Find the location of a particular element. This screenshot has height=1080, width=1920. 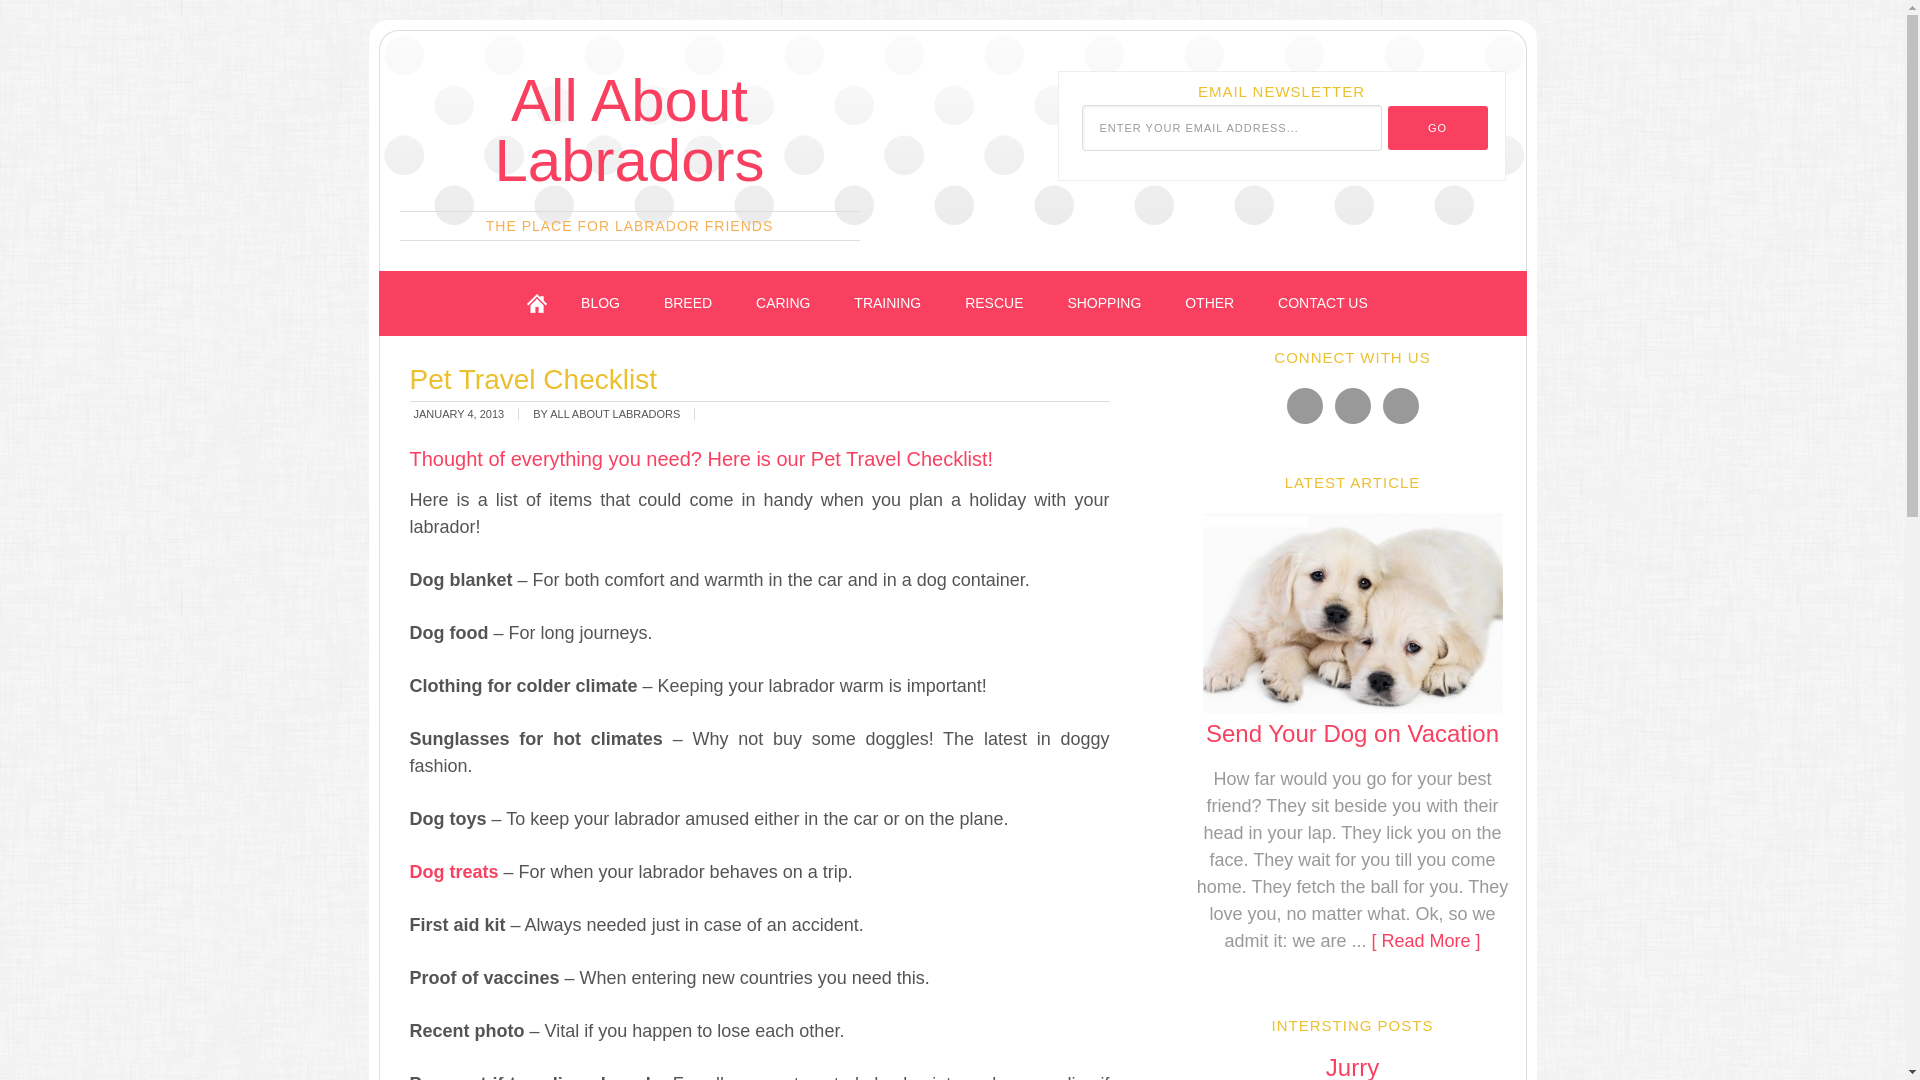

CARING is located at coordinates (782, 303).